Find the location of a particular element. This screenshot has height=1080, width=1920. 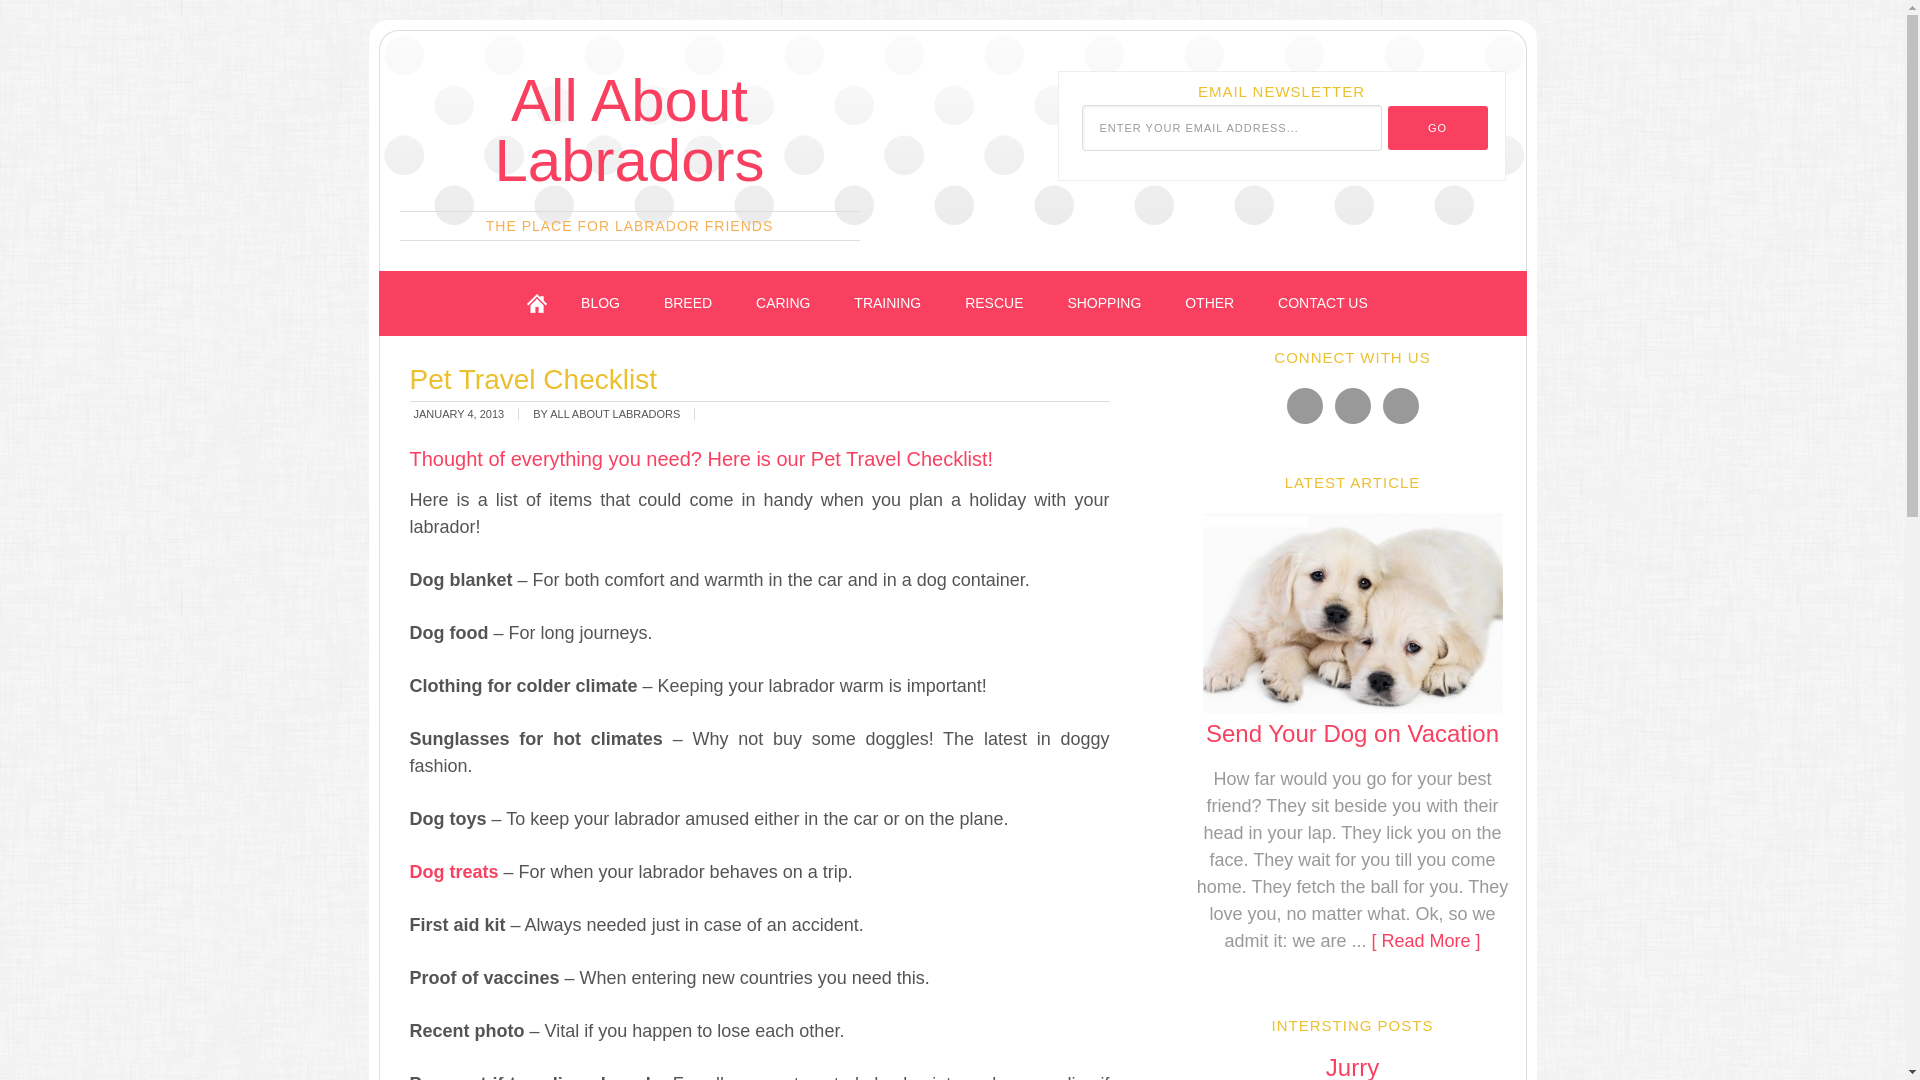

CARING is located at coordinates (782, 303).